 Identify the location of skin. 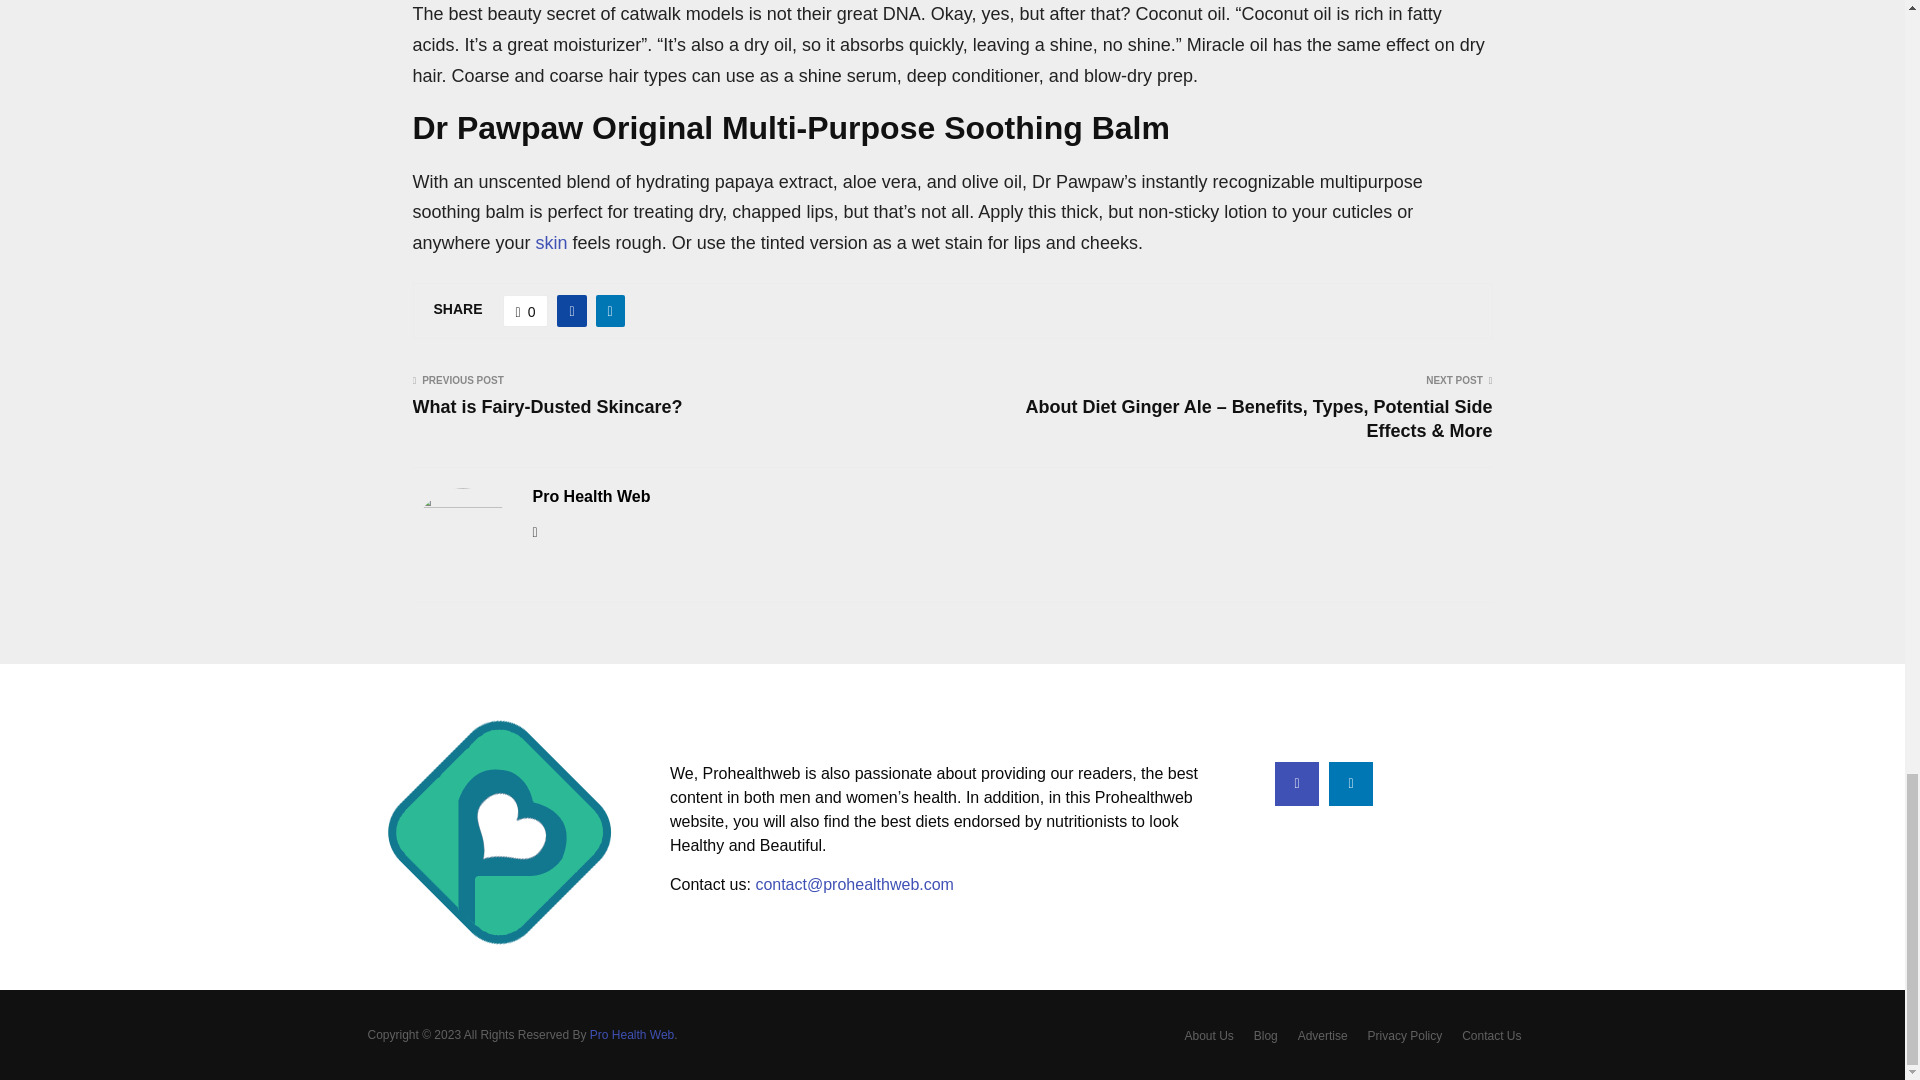
(552, 242).